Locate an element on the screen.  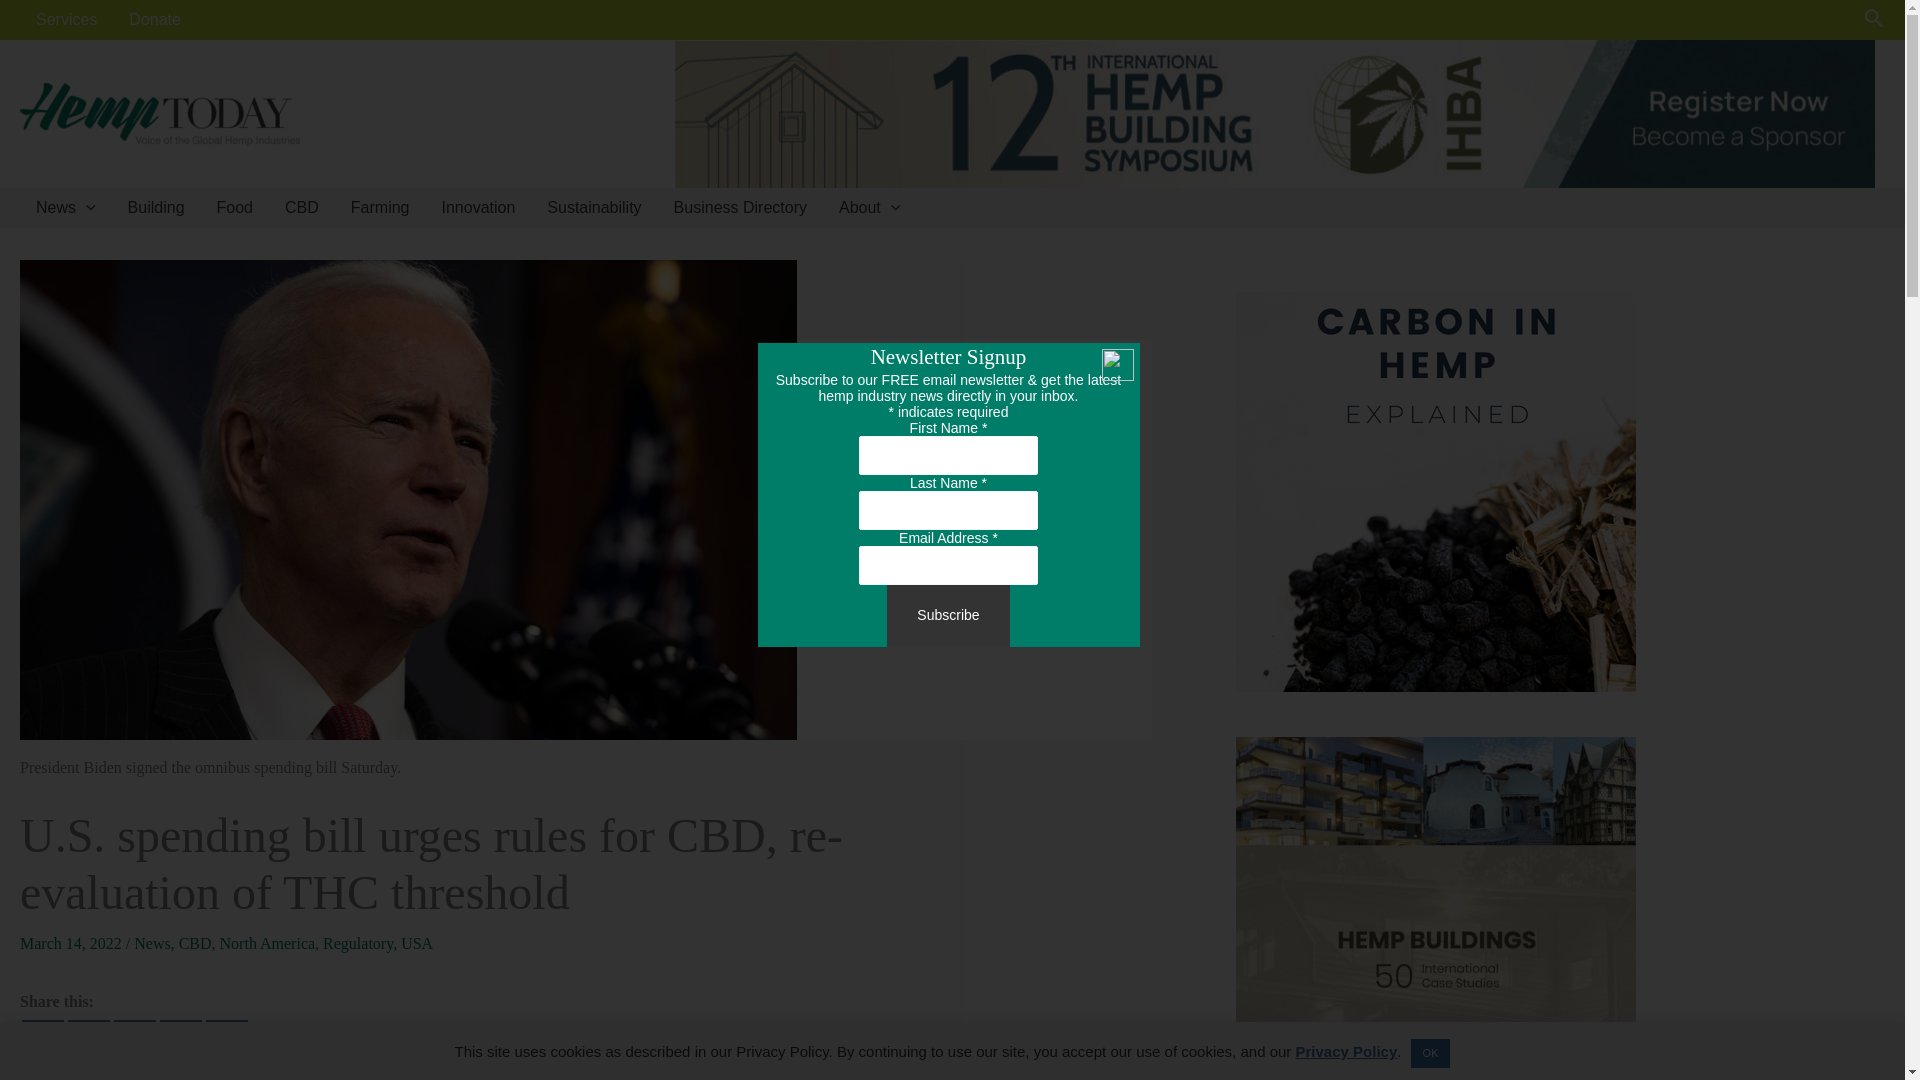
Donate is located at coordinates (155, 20).